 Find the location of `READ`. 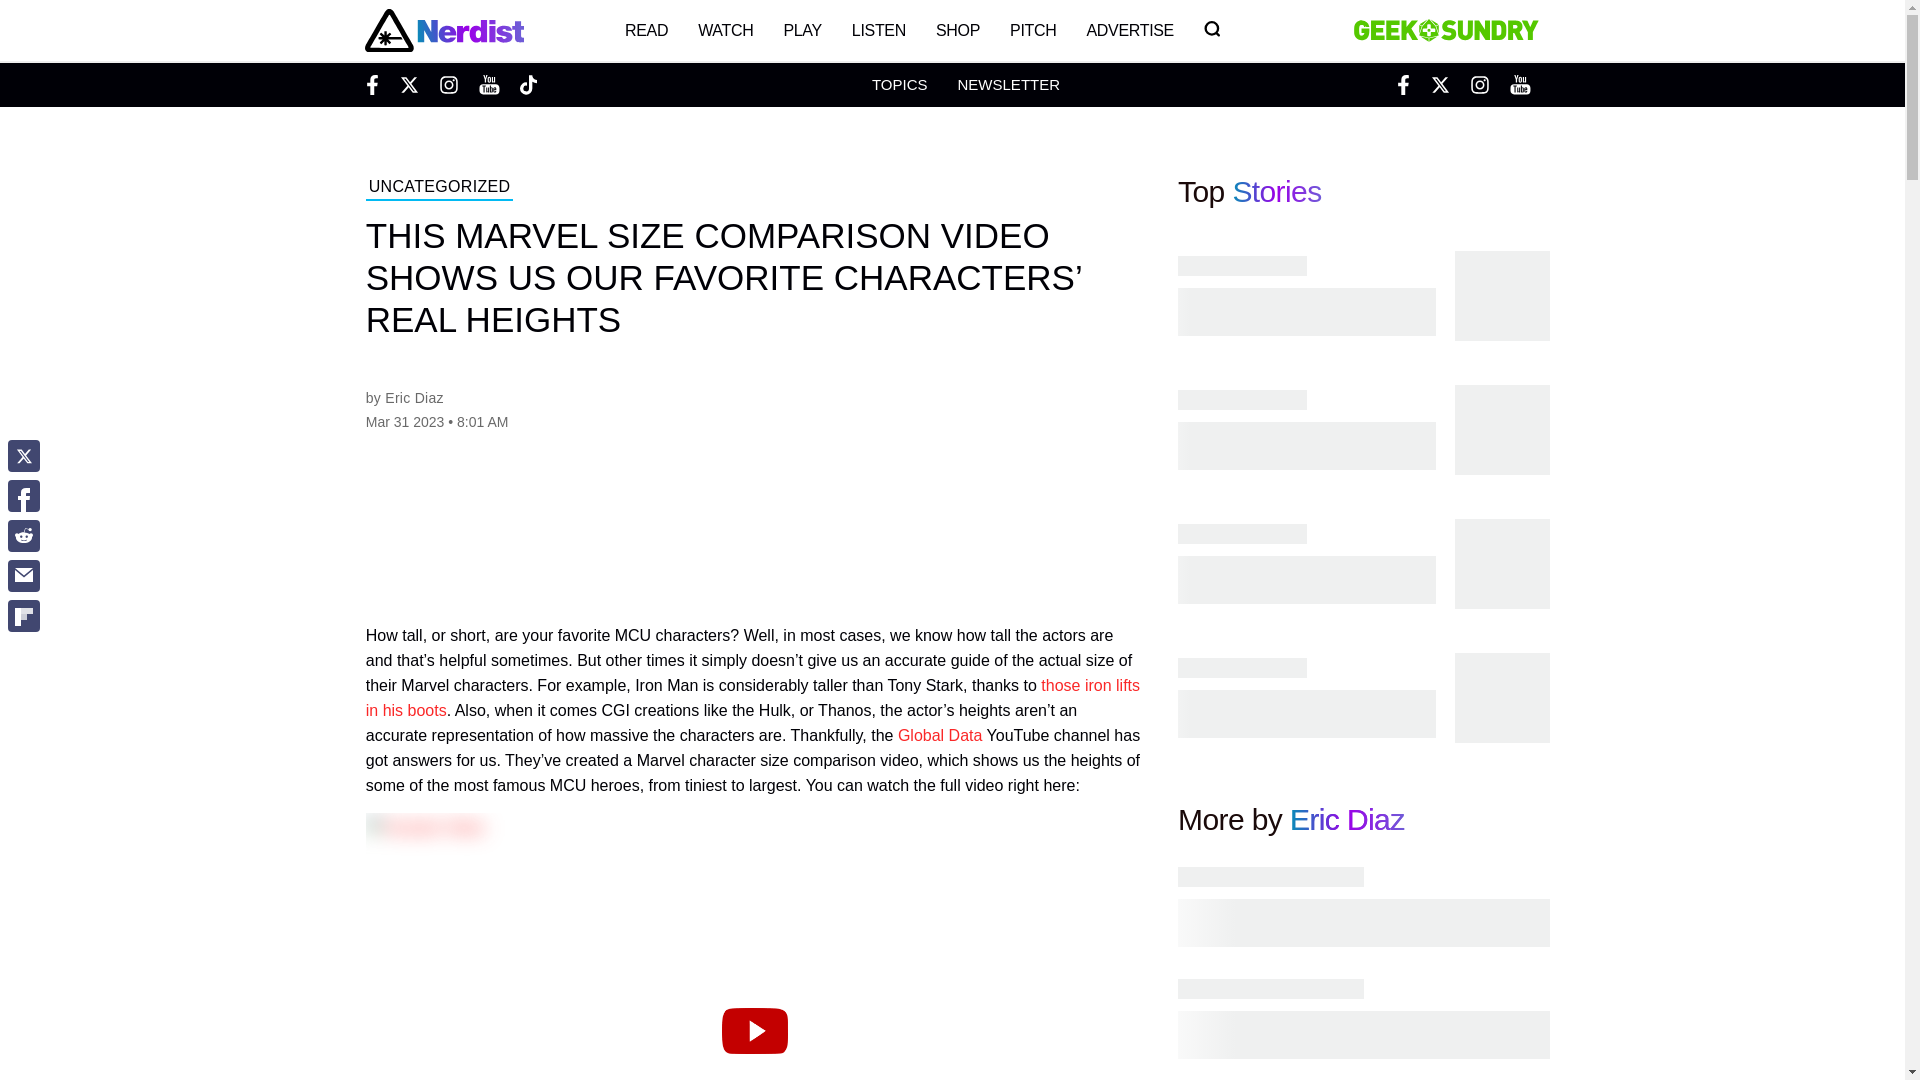

READ is located at coordinates (646, 30).